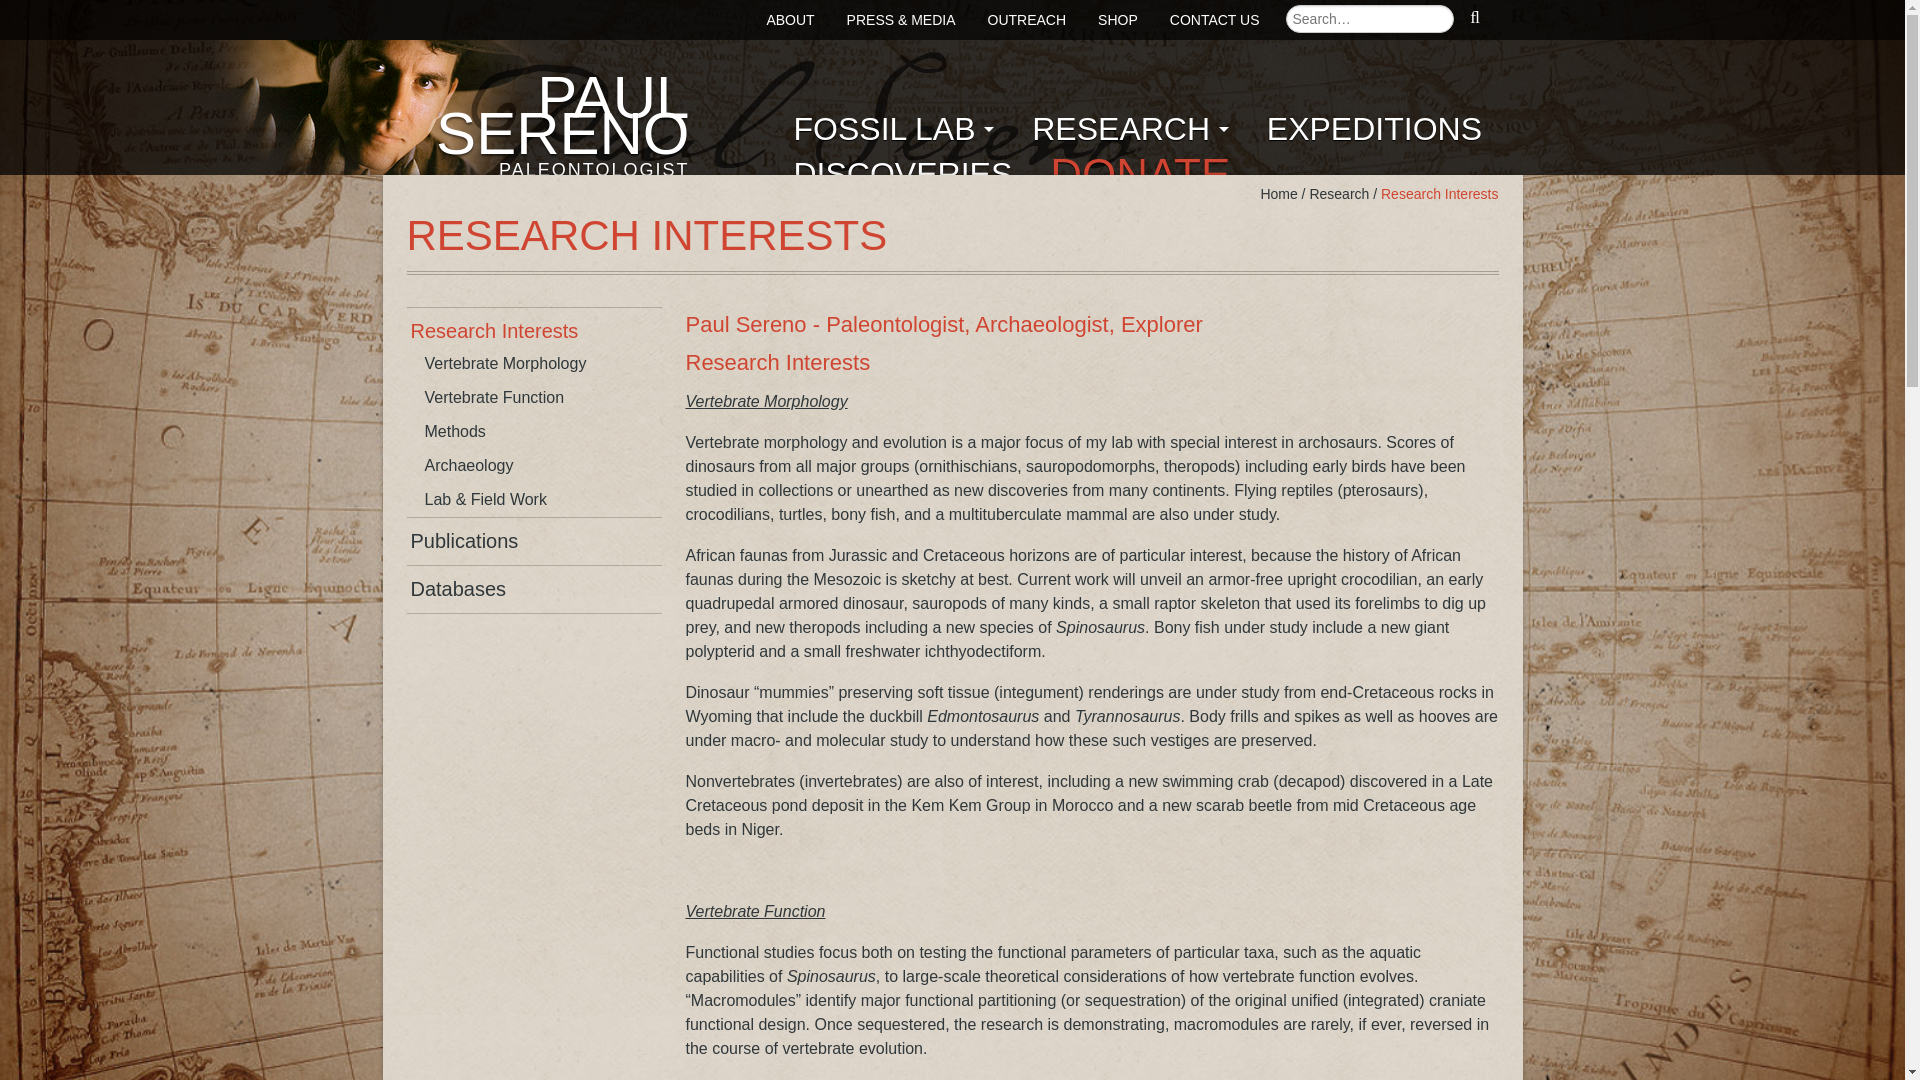 This screenshot has width=1920, height=1080. I want to click on SHOP, so click(790, 20).